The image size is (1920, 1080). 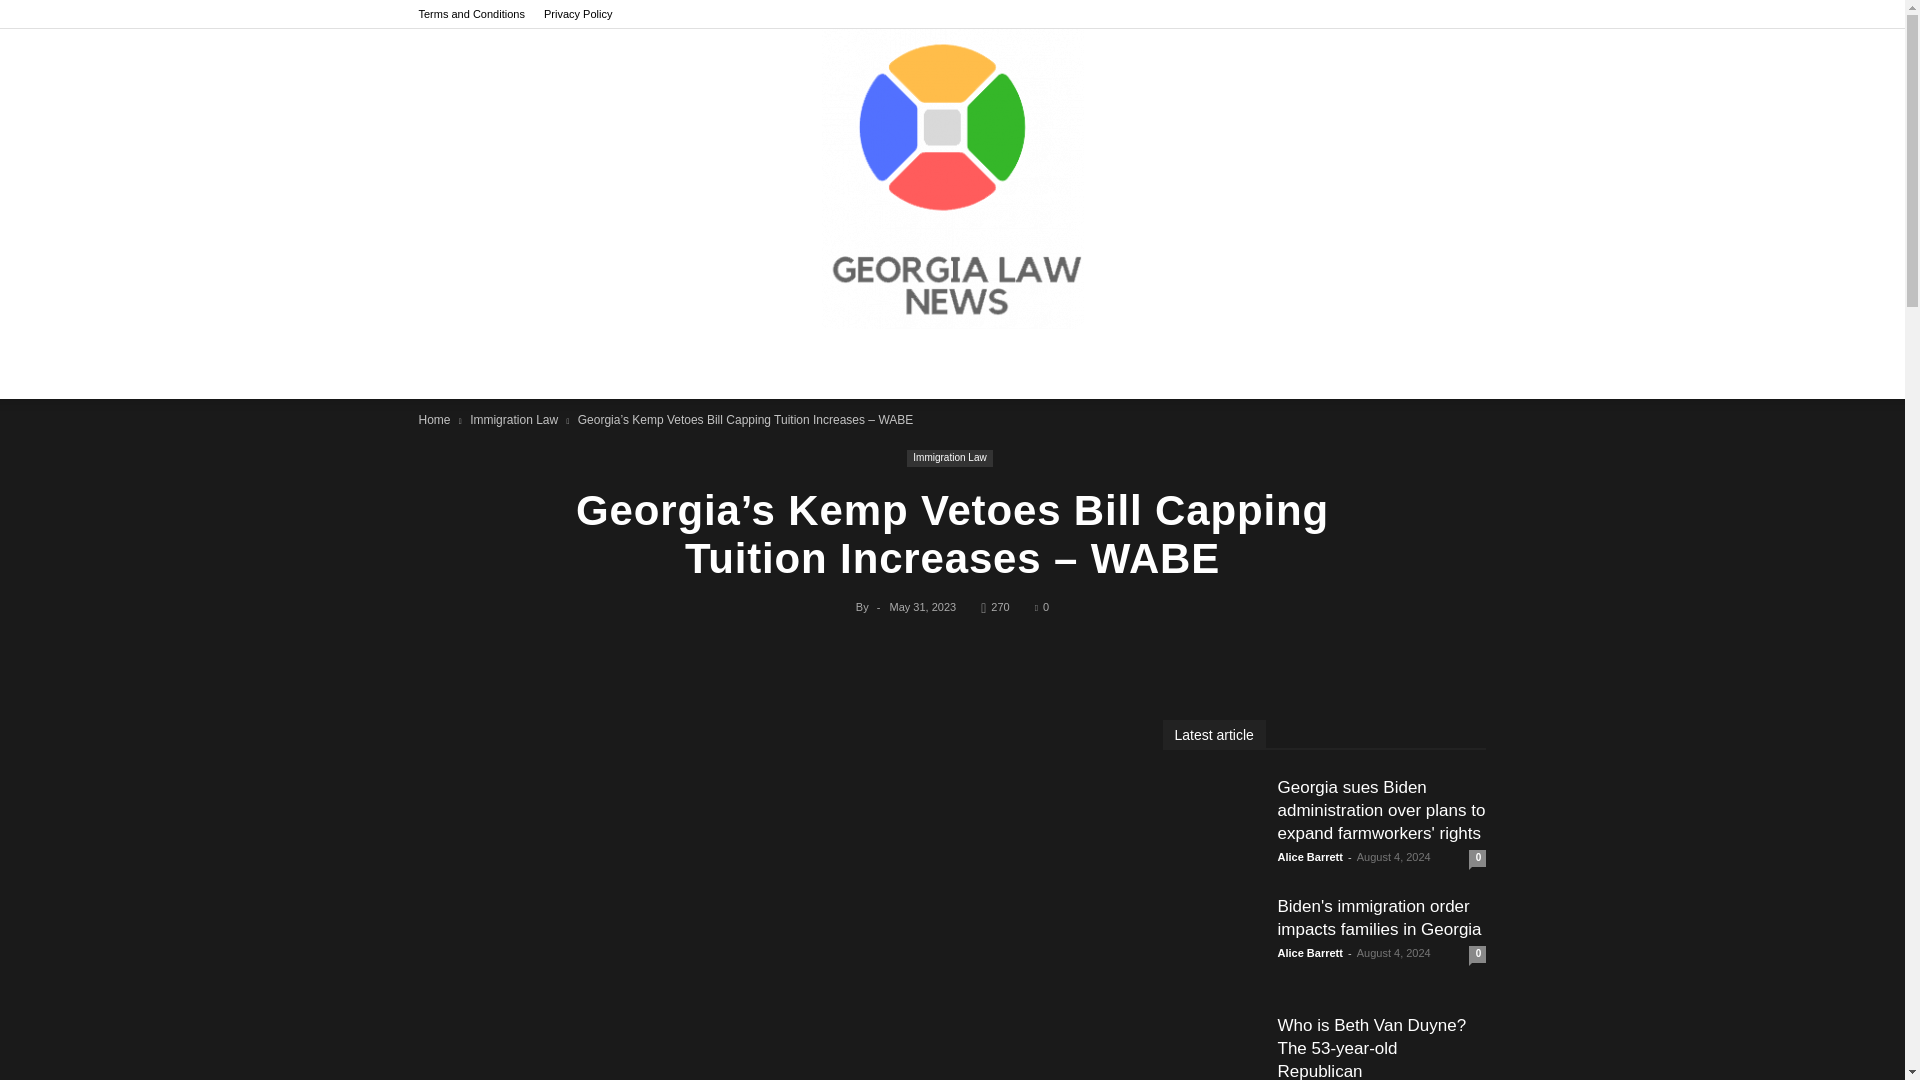 I want to click on FAMILY LAW, so click(x=764, y=364).